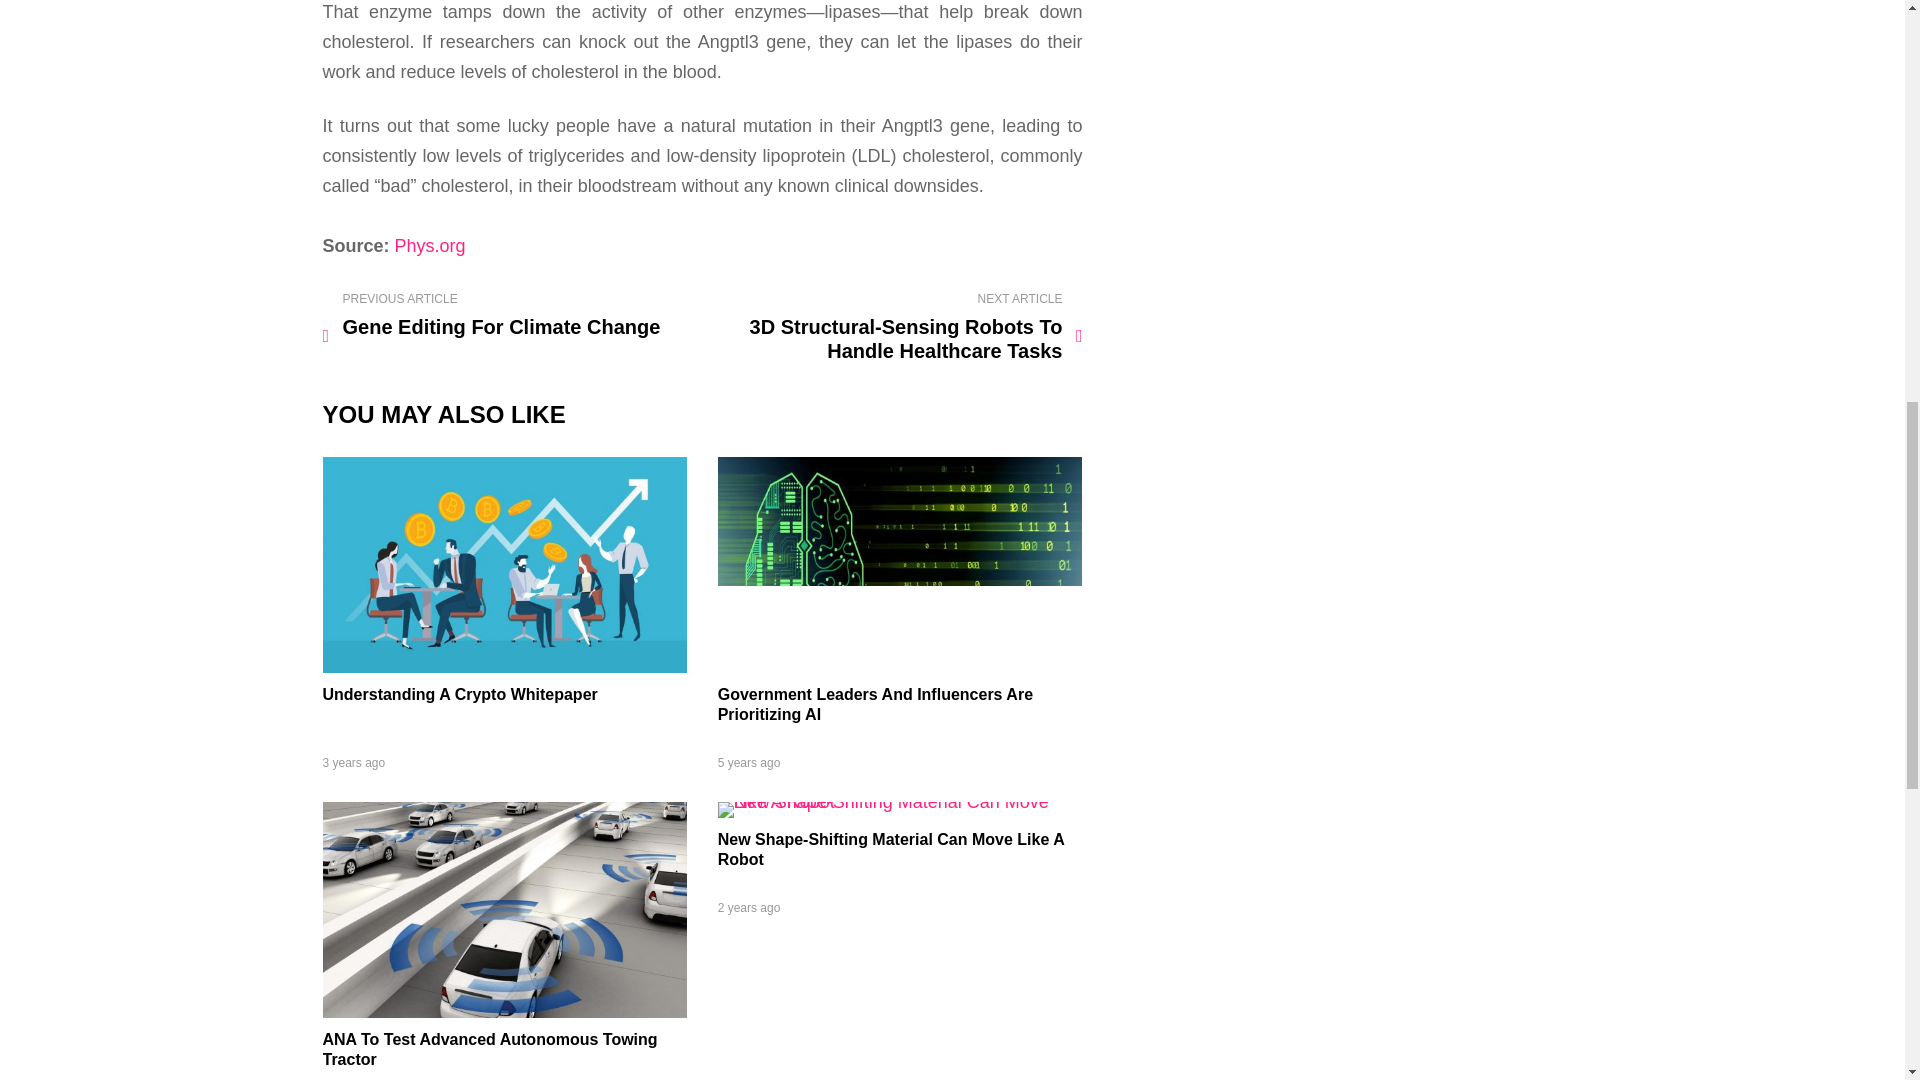 Image resolution: width=1920 pixels, height=1080 pixels. I want to click on Gene Editing For Climate Change, so click(508, 316).